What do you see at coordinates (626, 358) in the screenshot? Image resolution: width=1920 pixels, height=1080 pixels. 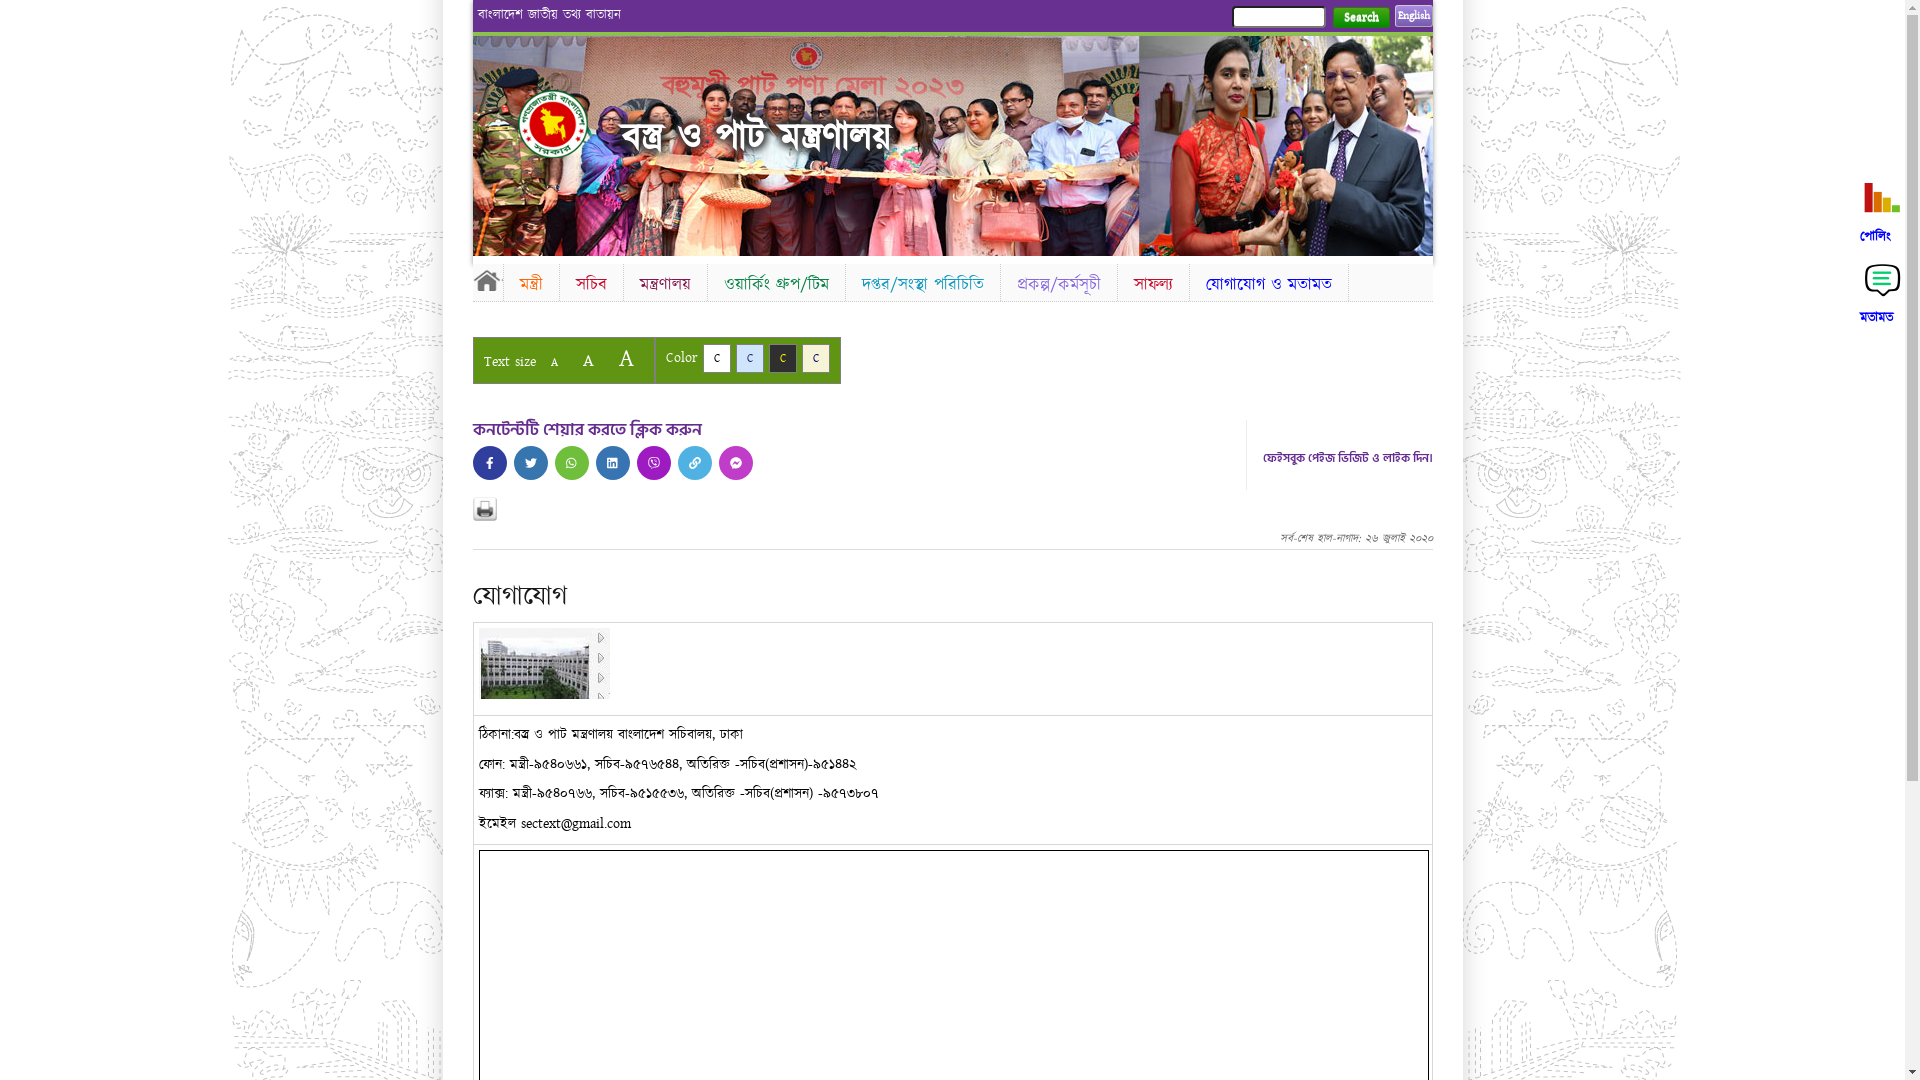 I see `A` at bounding box center [626, 358].